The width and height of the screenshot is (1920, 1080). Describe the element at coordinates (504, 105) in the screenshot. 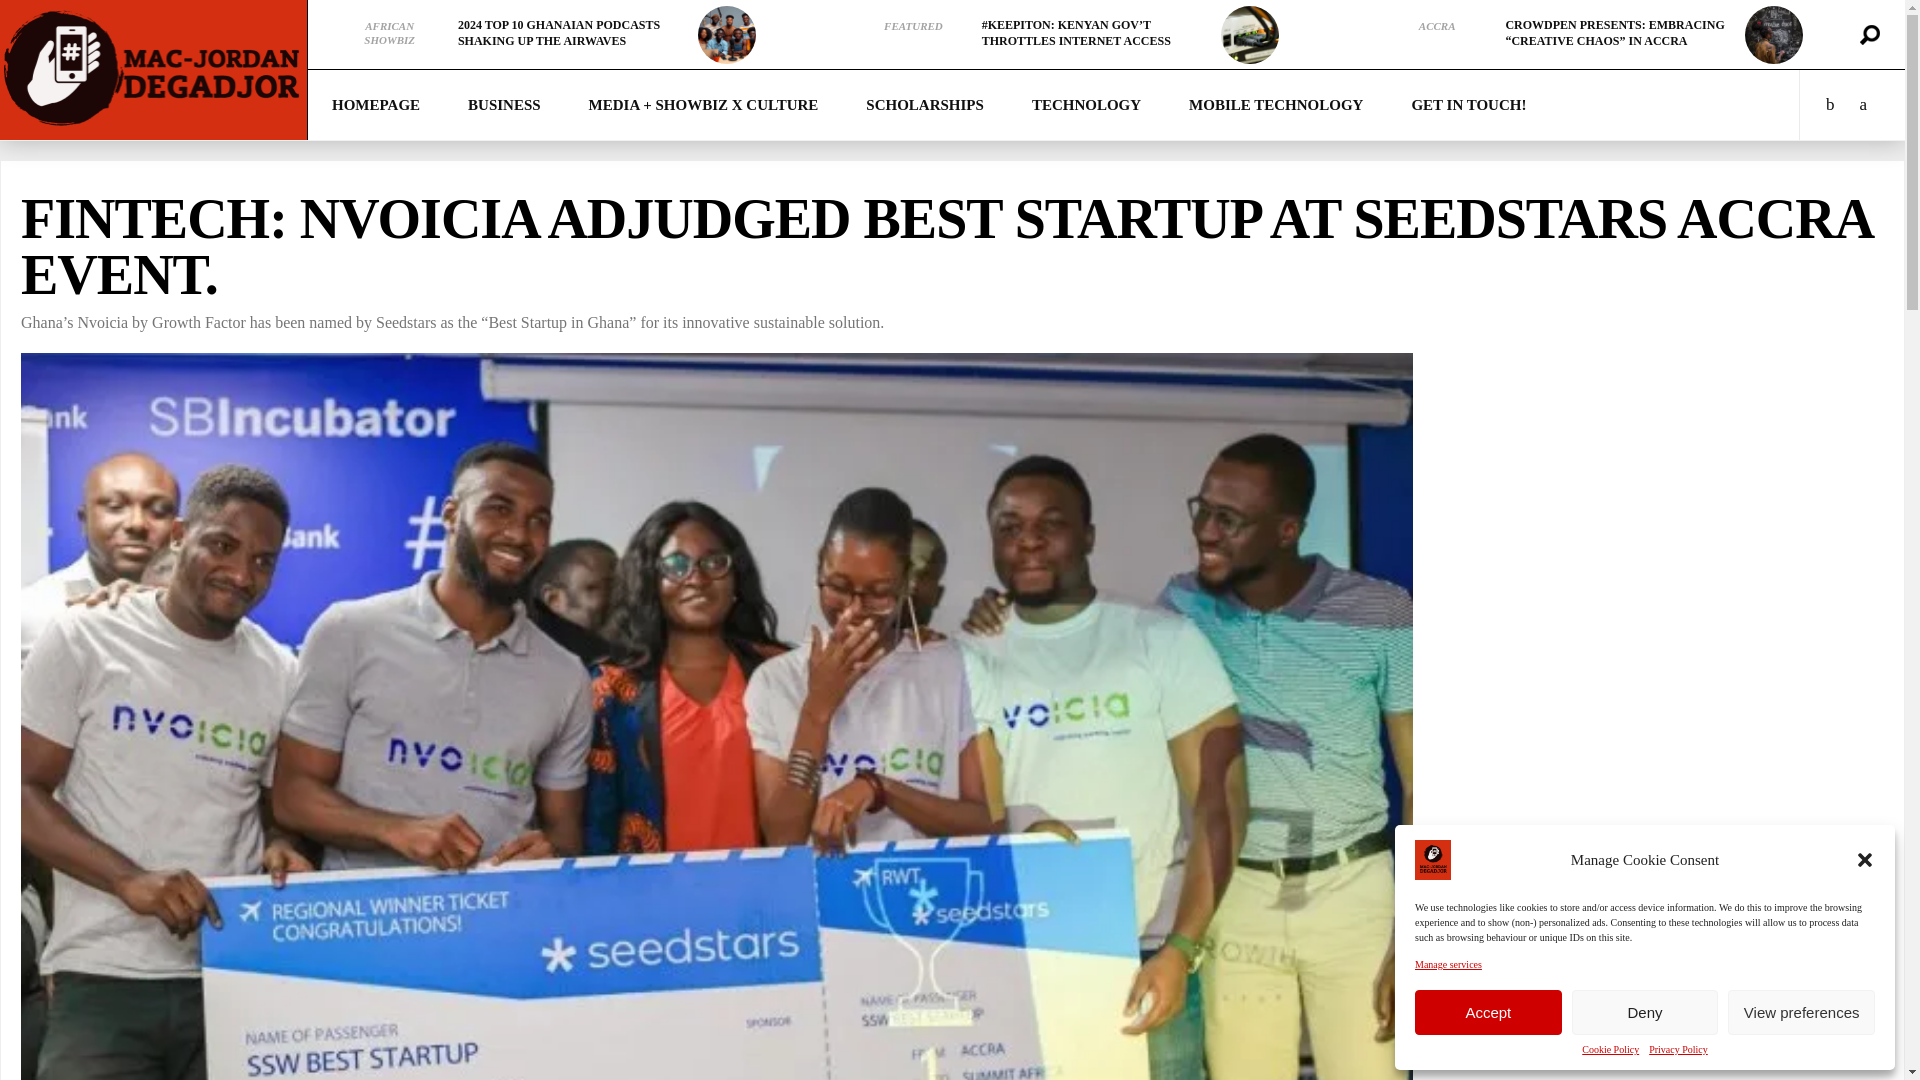

I see `BUSINESS` at that location.